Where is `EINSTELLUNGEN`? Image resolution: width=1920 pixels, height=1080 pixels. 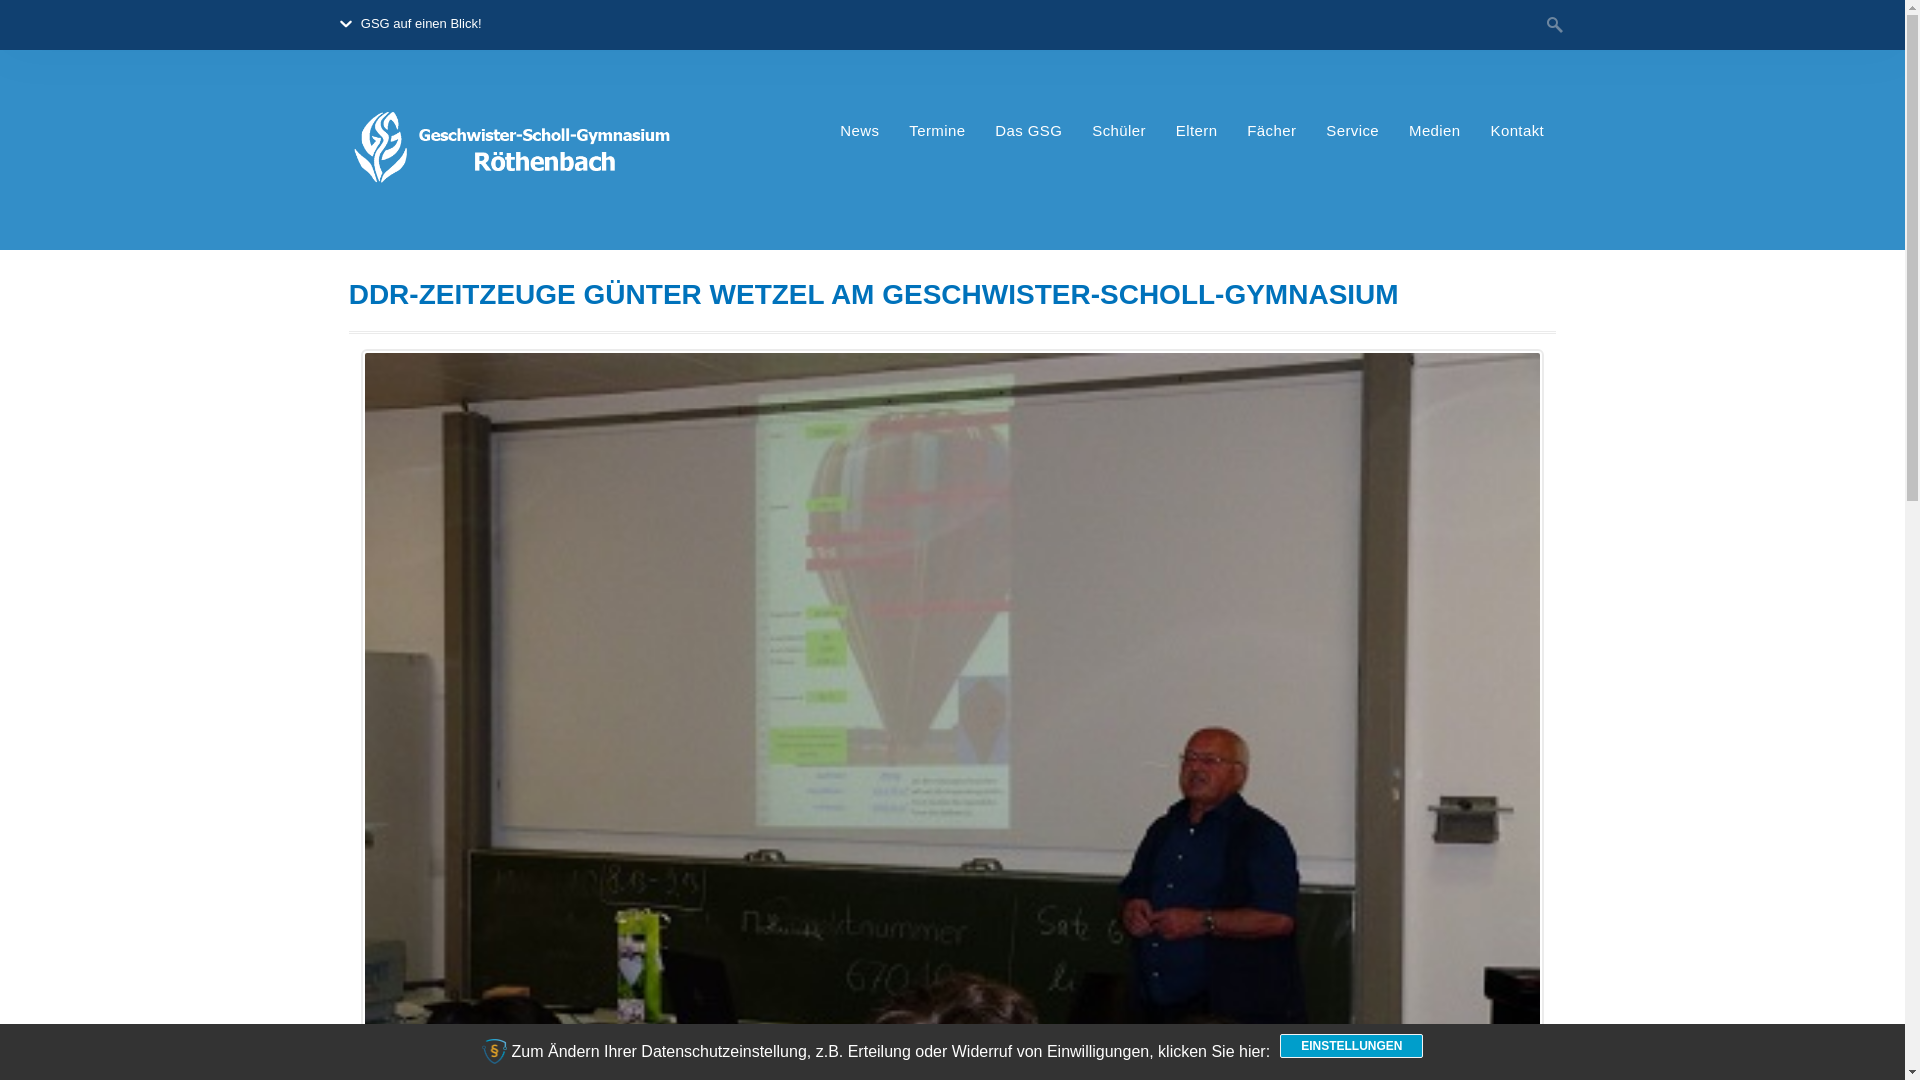 EINSTELLUNGEN is located at coordinates (1352, 1046).